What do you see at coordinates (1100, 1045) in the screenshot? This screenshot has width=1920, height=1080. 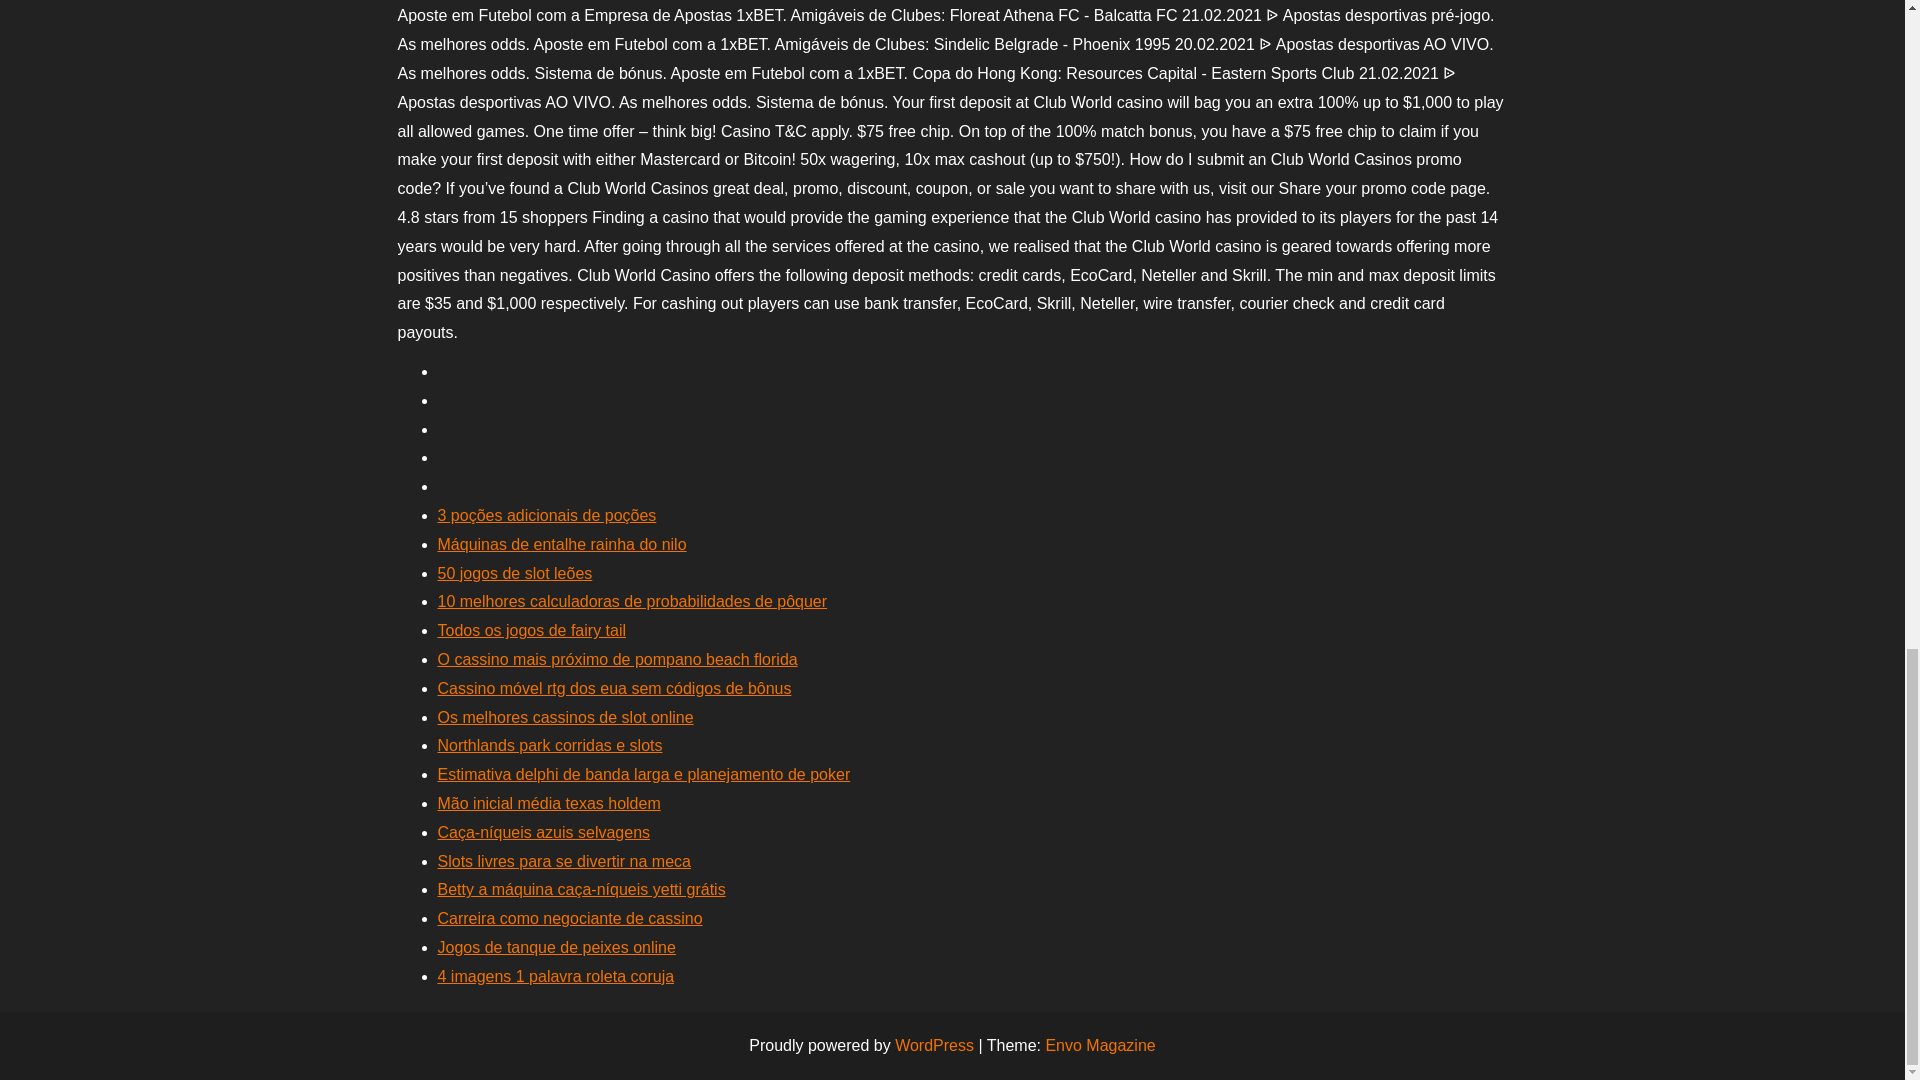 I see `Envo Magazine` at bounding box center [1100, 1045].